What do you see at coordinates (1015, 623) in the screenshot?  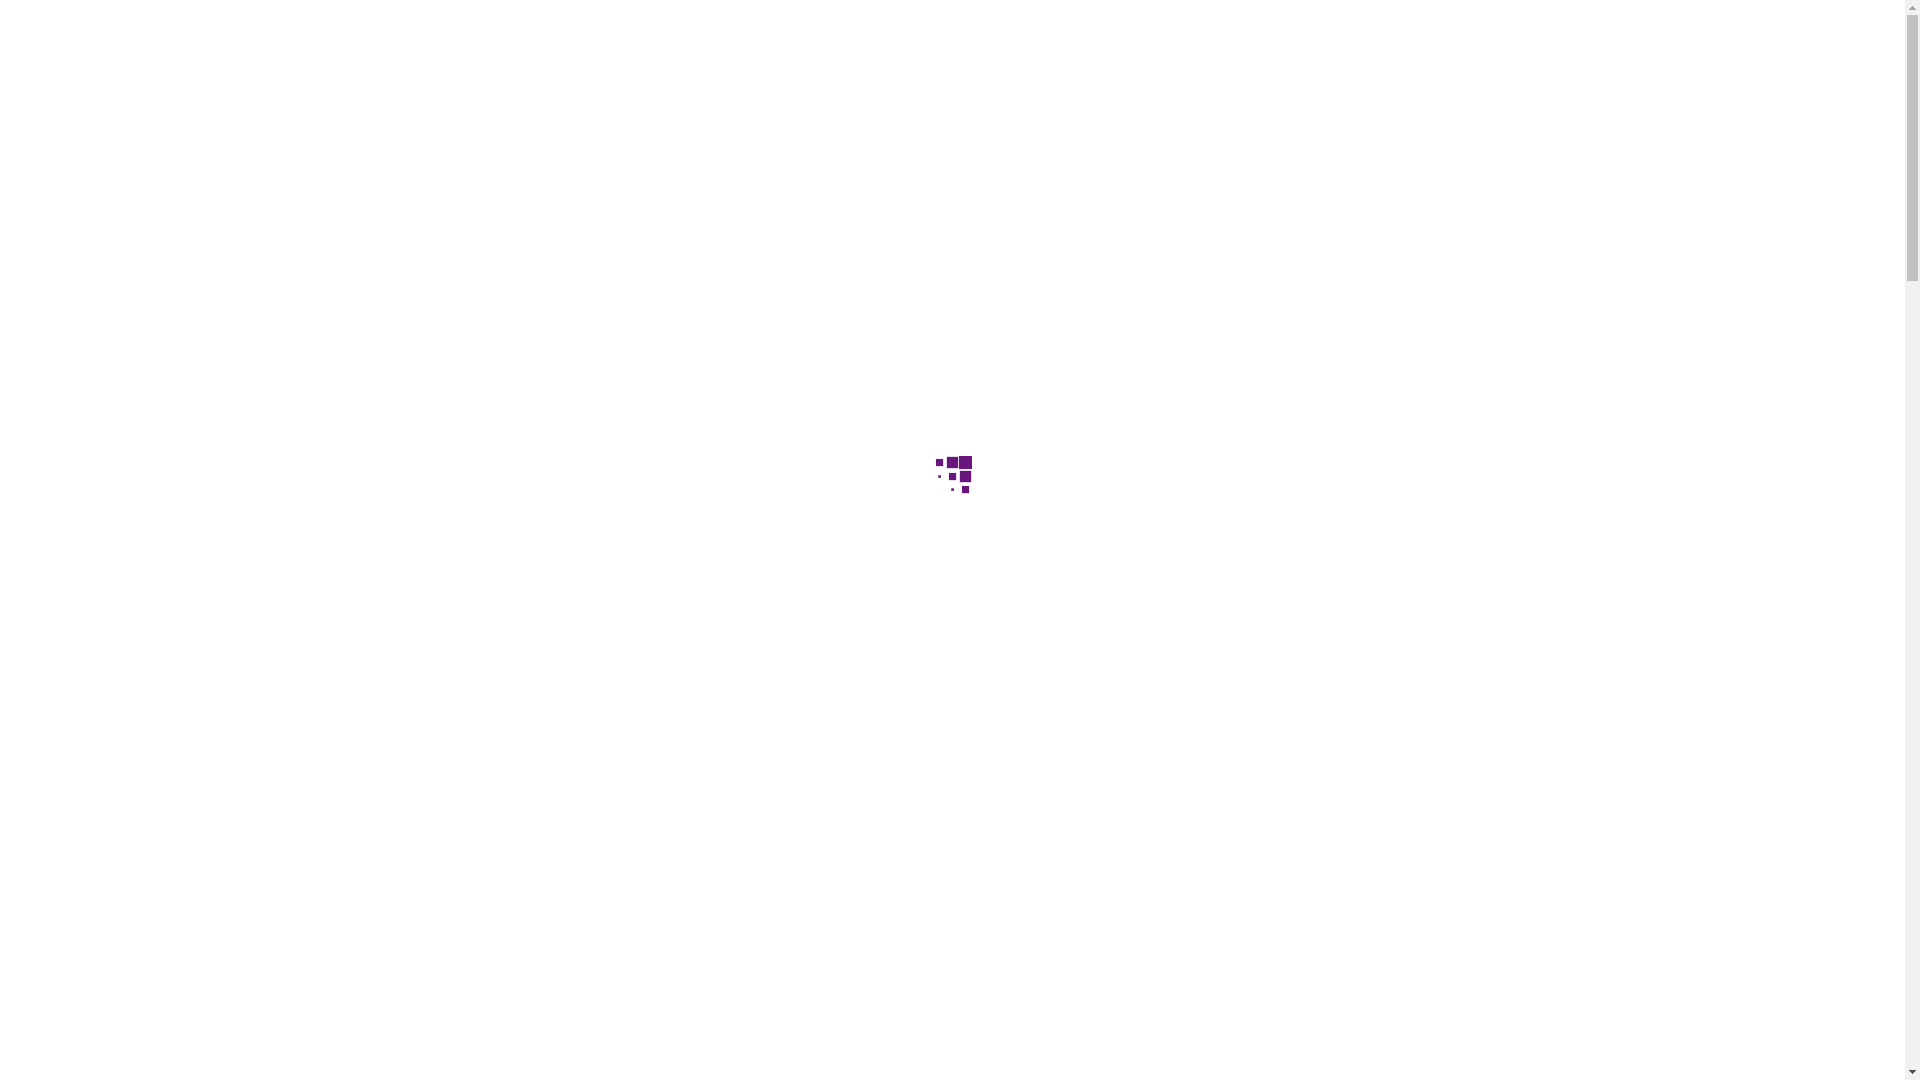 I see `Qty` at bounding box center [1015, 623].